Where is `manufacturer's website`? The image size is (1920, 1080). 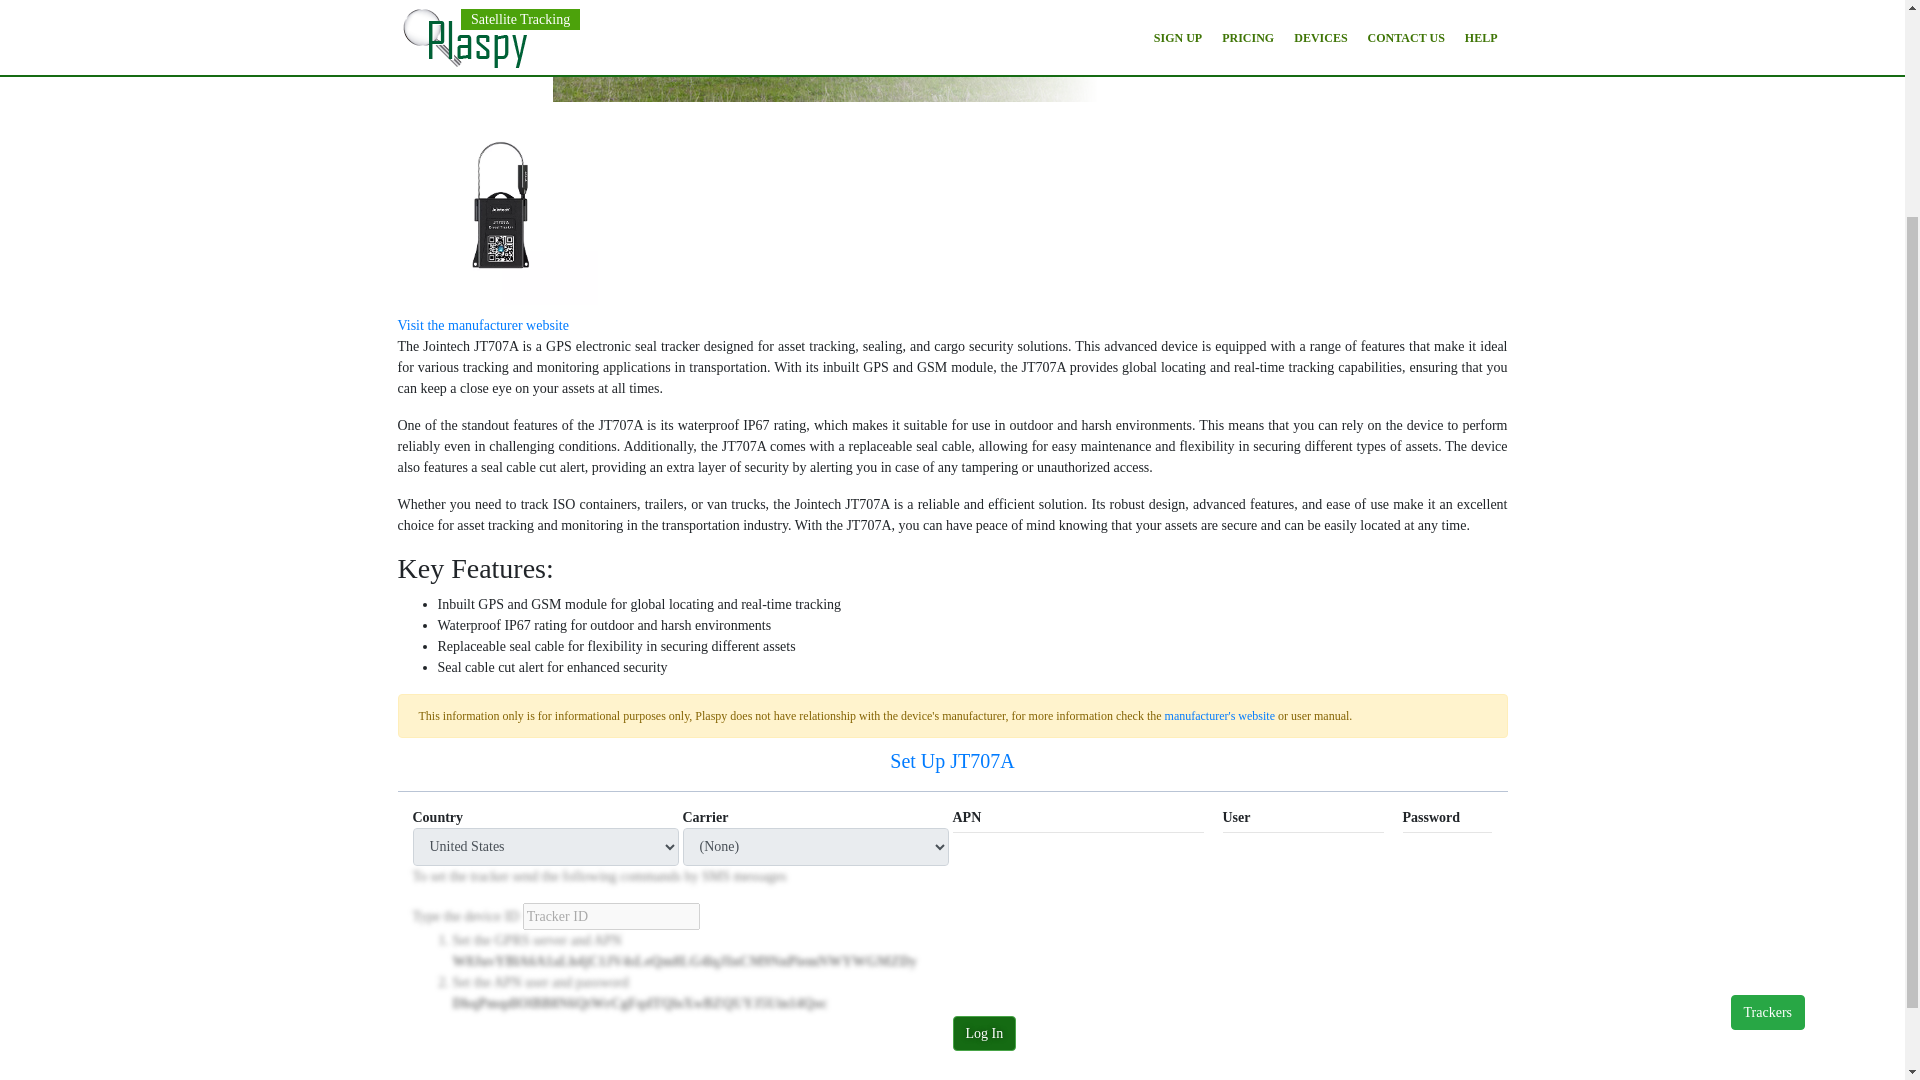 manufacturer's website is located at coordinates (1220, 715).